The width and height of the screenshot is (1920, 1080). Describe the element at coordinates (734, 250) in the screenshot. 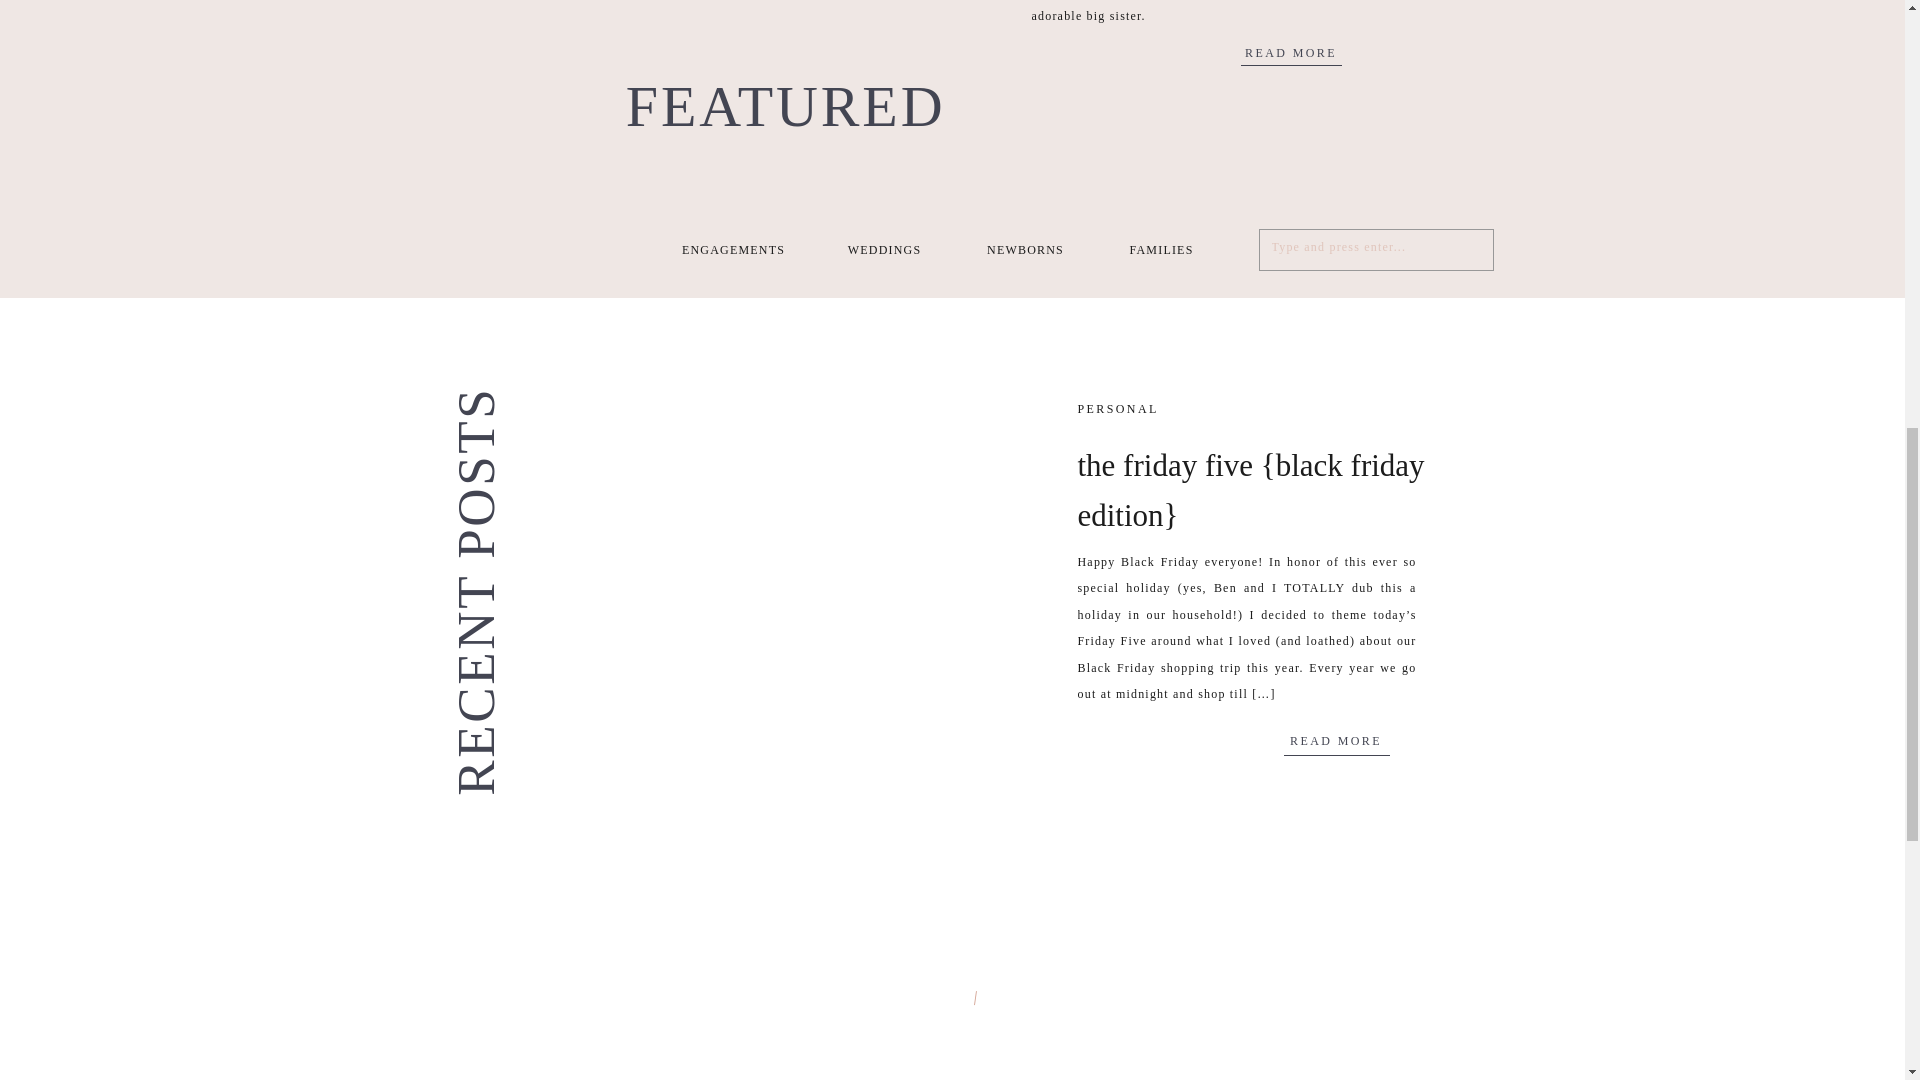

I see `ENGAGEMENTS` at that location.